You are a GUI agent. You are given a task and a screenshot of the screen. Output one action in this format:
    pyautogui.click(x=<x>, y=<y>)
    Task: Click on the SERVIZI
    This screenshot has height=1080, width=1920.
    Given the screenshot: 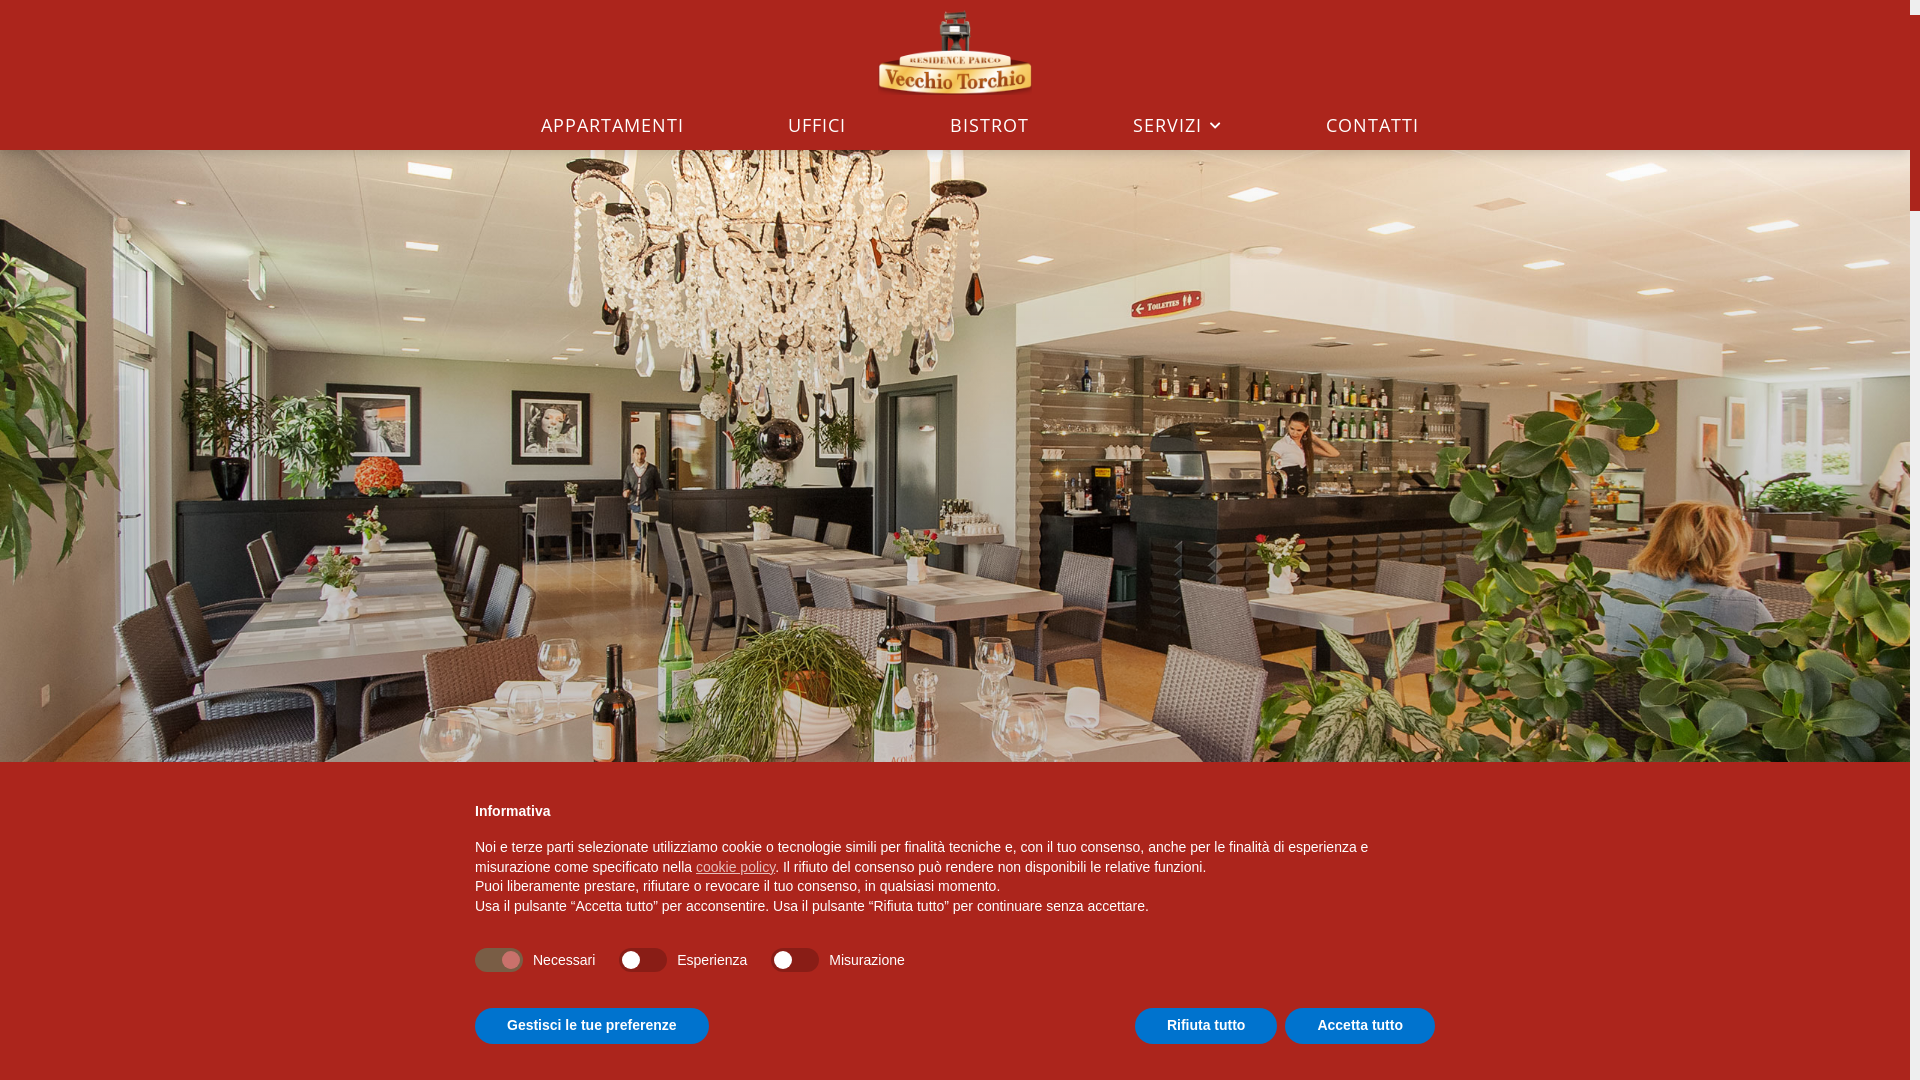 What is the action you would take?
    pyautogui.click(x=1178, y=124)
    